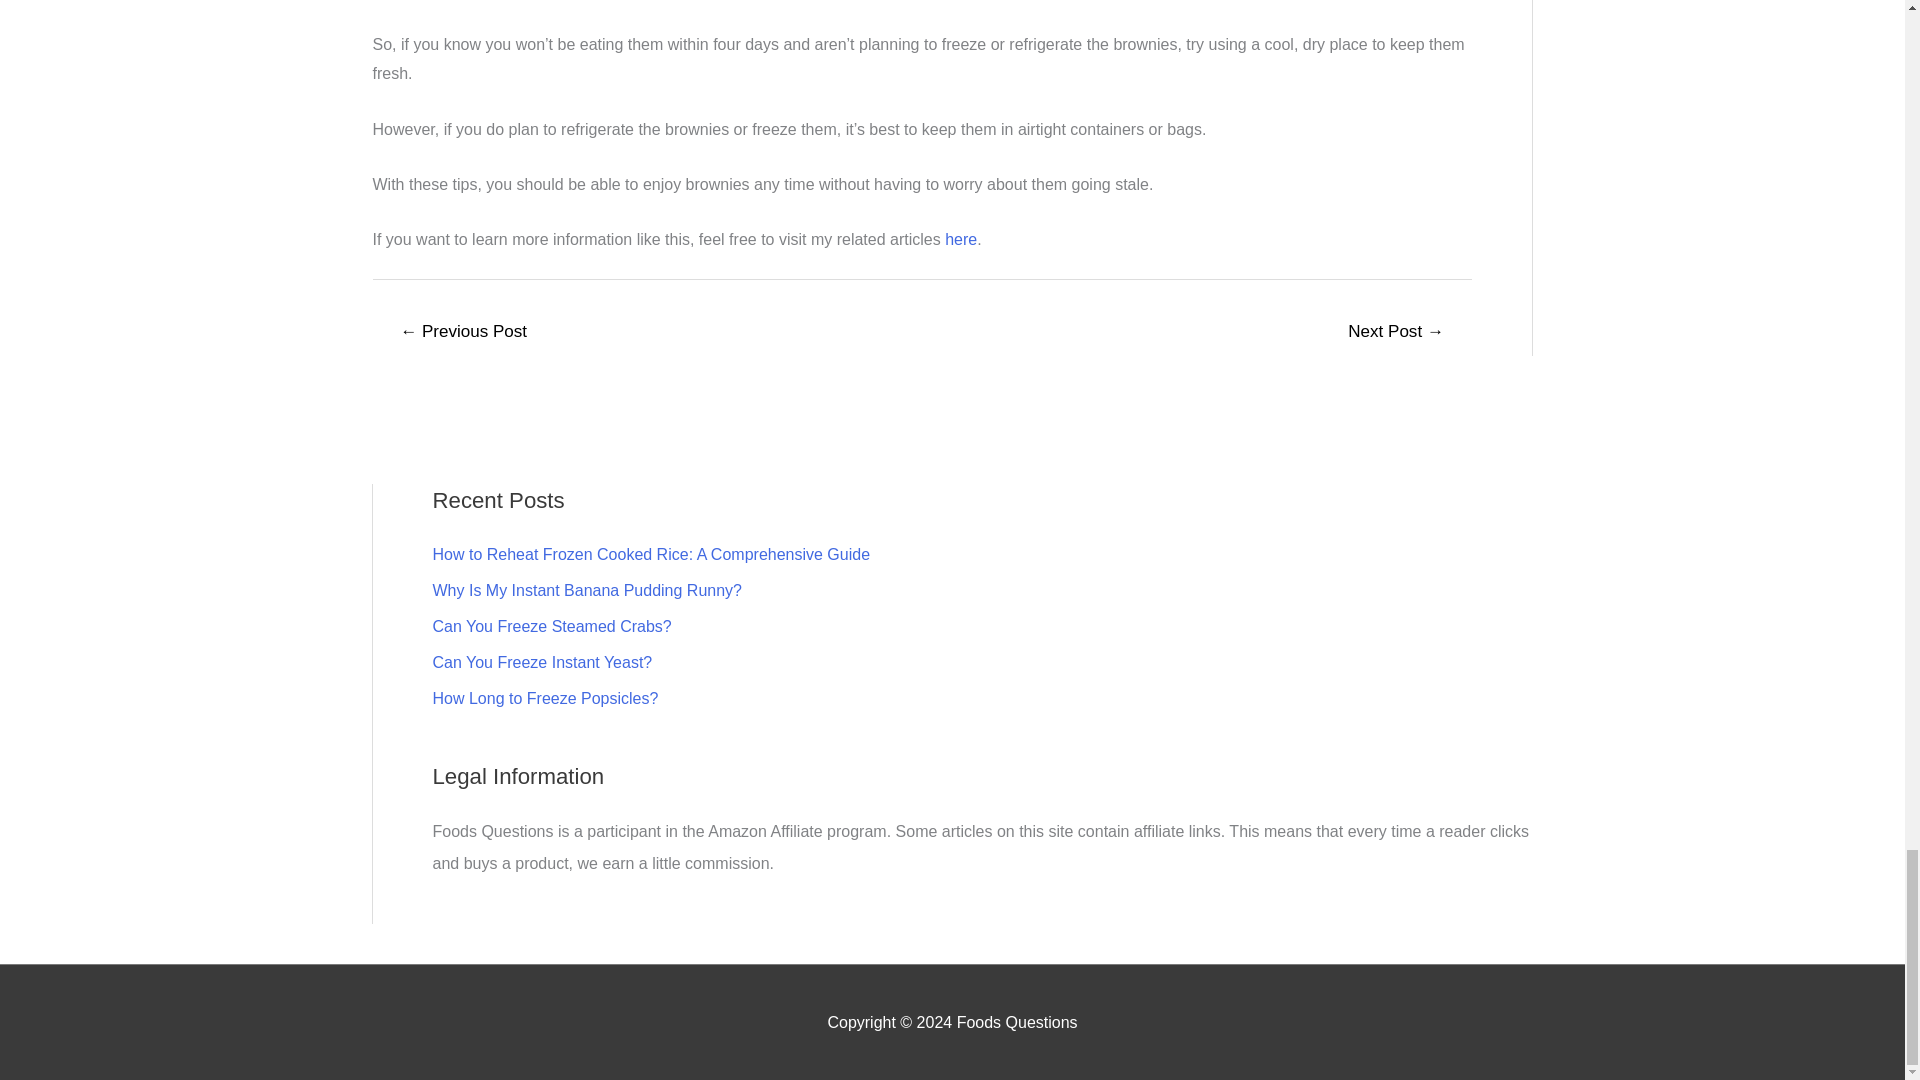  I want to click on Can You Freeze Steamed Crabs?, so click(551, 626).